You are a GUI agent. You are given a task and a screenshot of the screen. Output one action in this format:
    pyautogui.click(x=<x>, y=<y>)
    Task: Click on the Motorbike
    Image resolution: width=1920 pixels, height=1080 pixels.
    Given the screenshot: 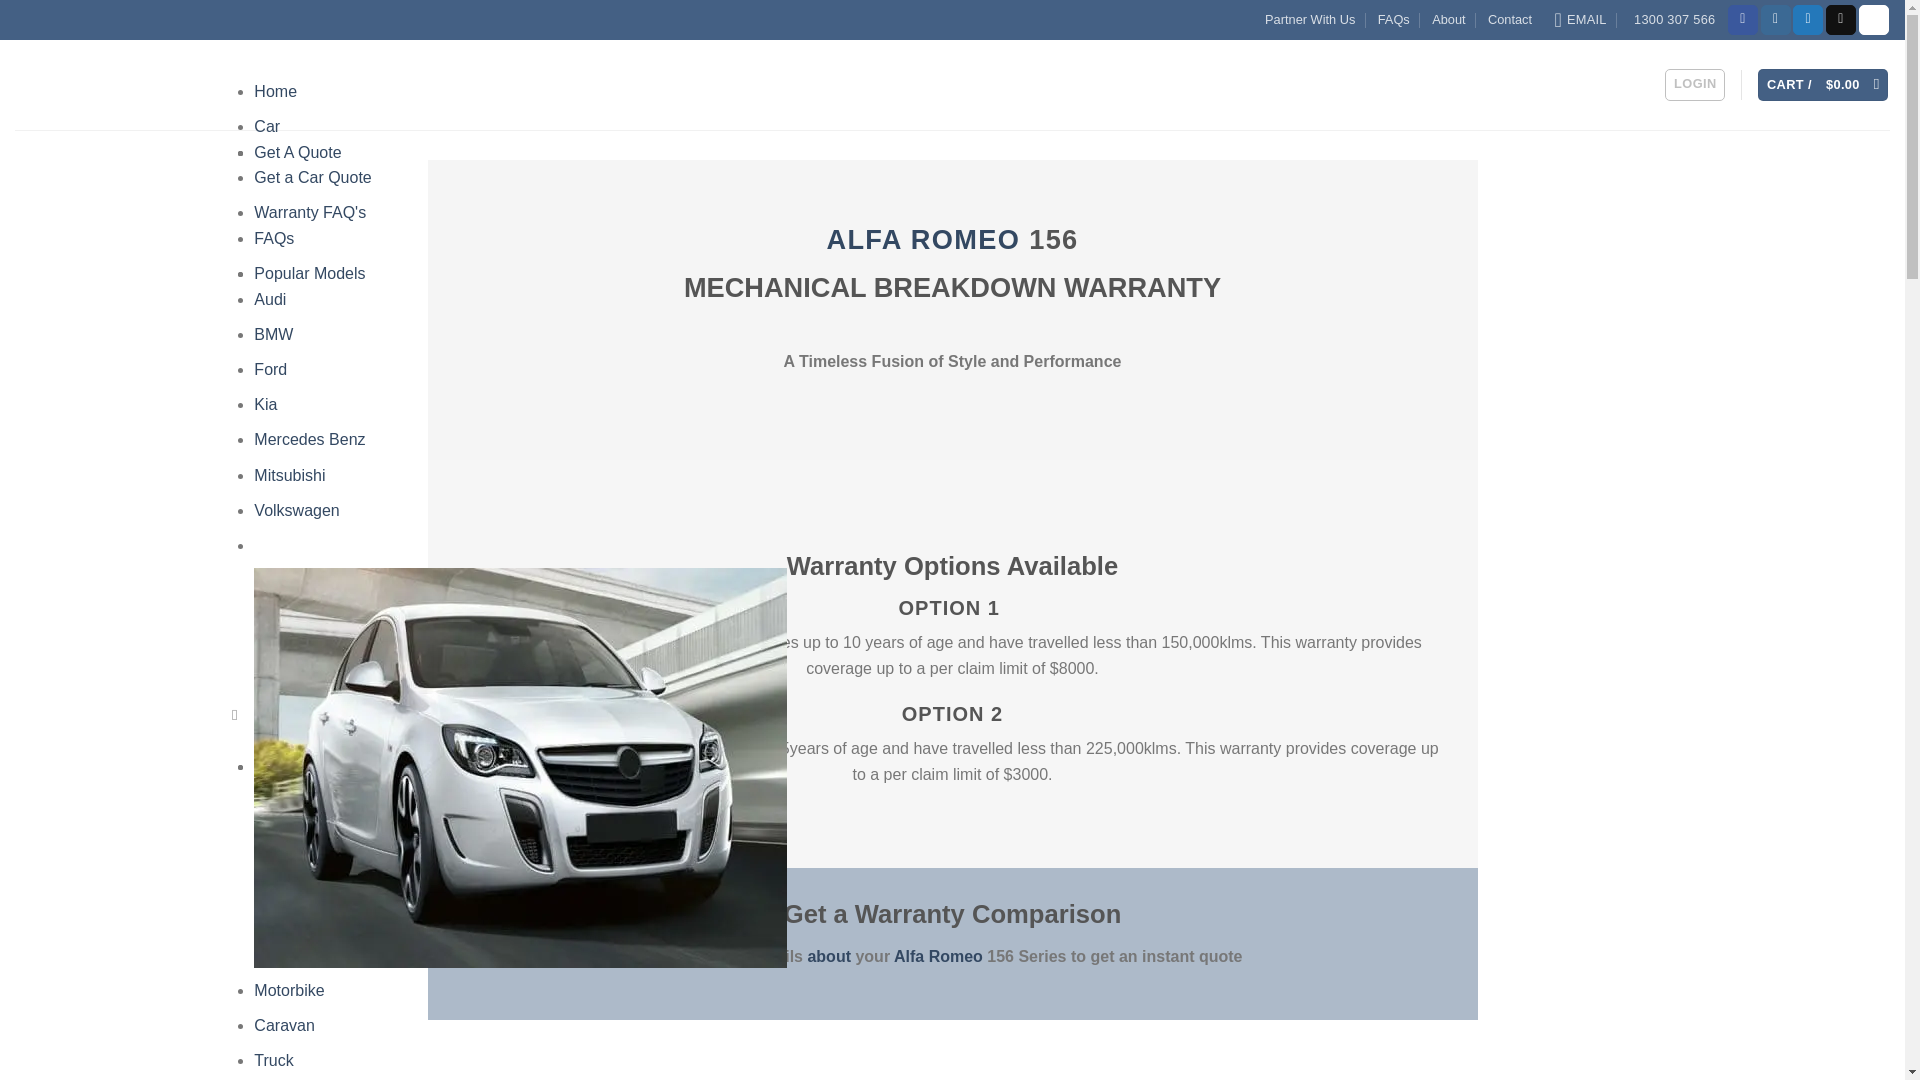 What is the action you would take?
    pyautogui.click(x=288, y=990)
    